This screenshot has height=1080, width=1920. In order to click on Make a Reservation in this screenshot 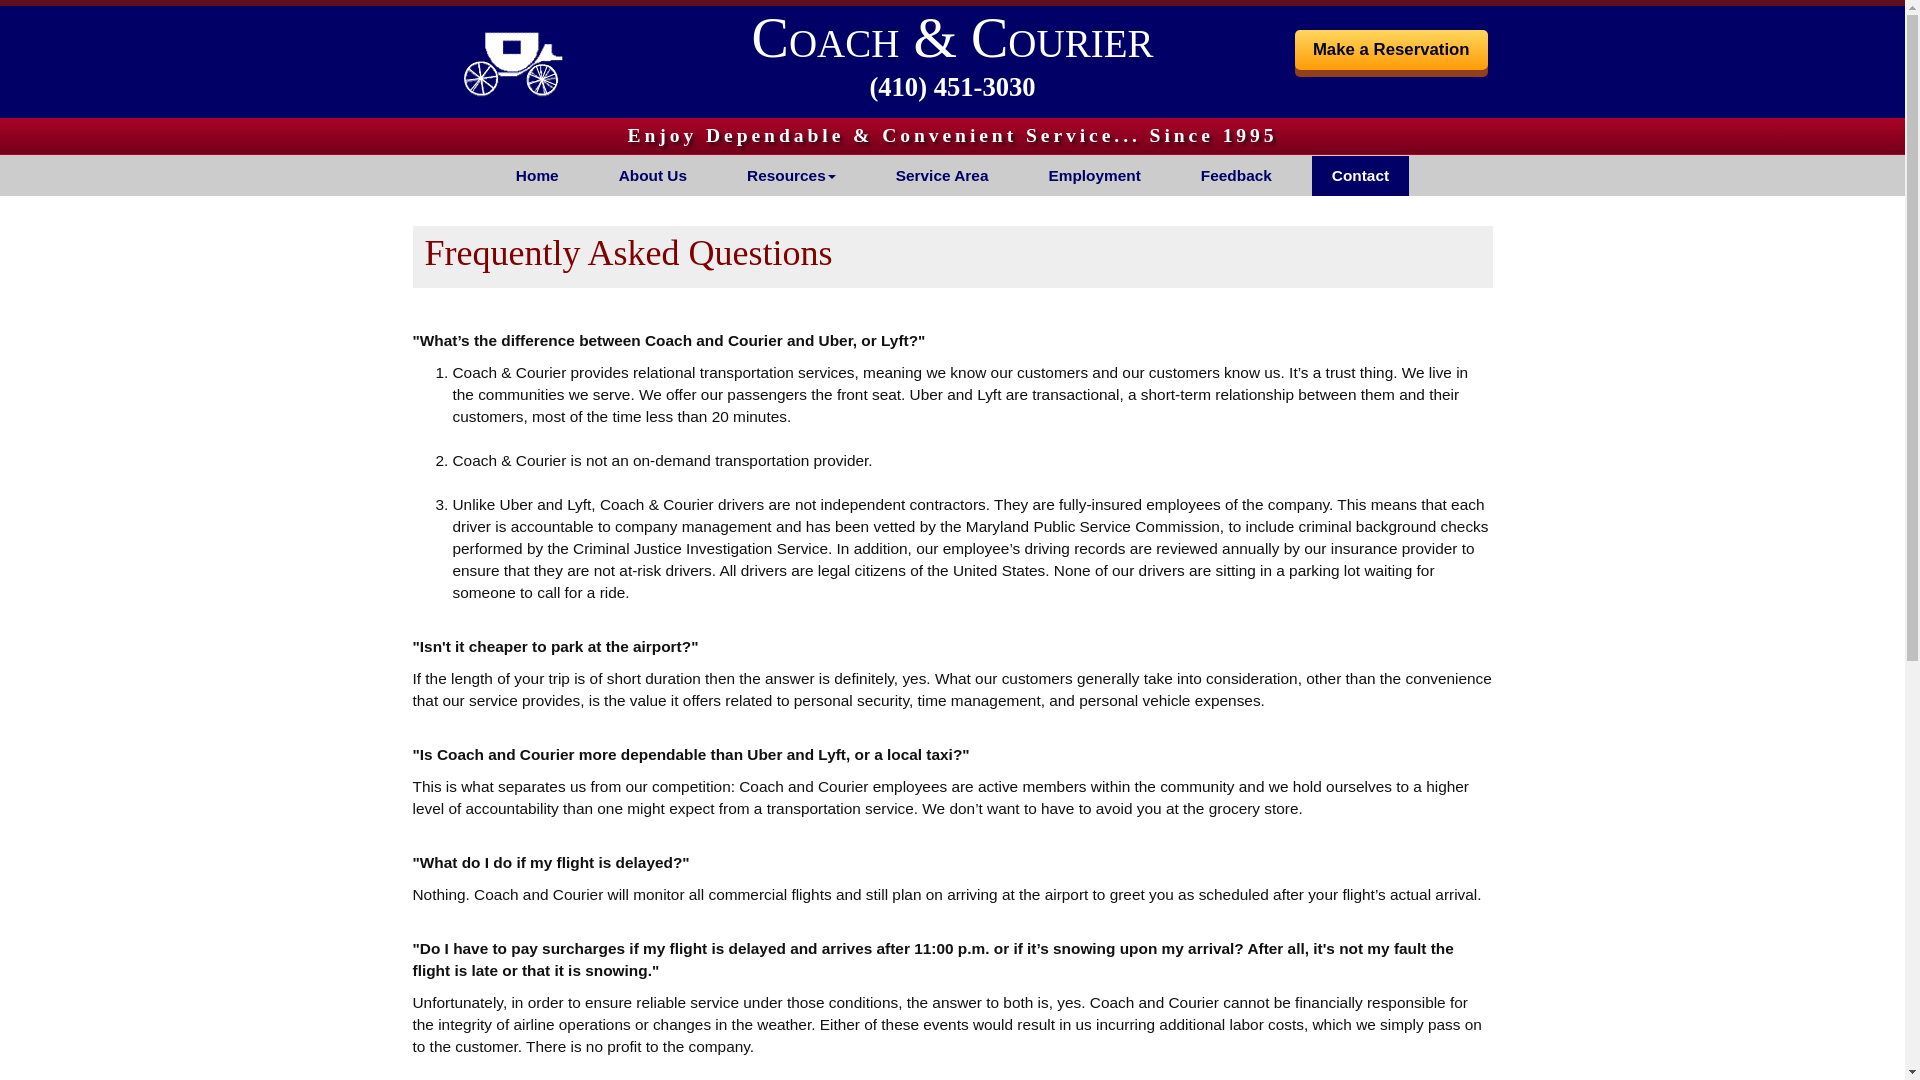, I will do `click(1391, 50)`.